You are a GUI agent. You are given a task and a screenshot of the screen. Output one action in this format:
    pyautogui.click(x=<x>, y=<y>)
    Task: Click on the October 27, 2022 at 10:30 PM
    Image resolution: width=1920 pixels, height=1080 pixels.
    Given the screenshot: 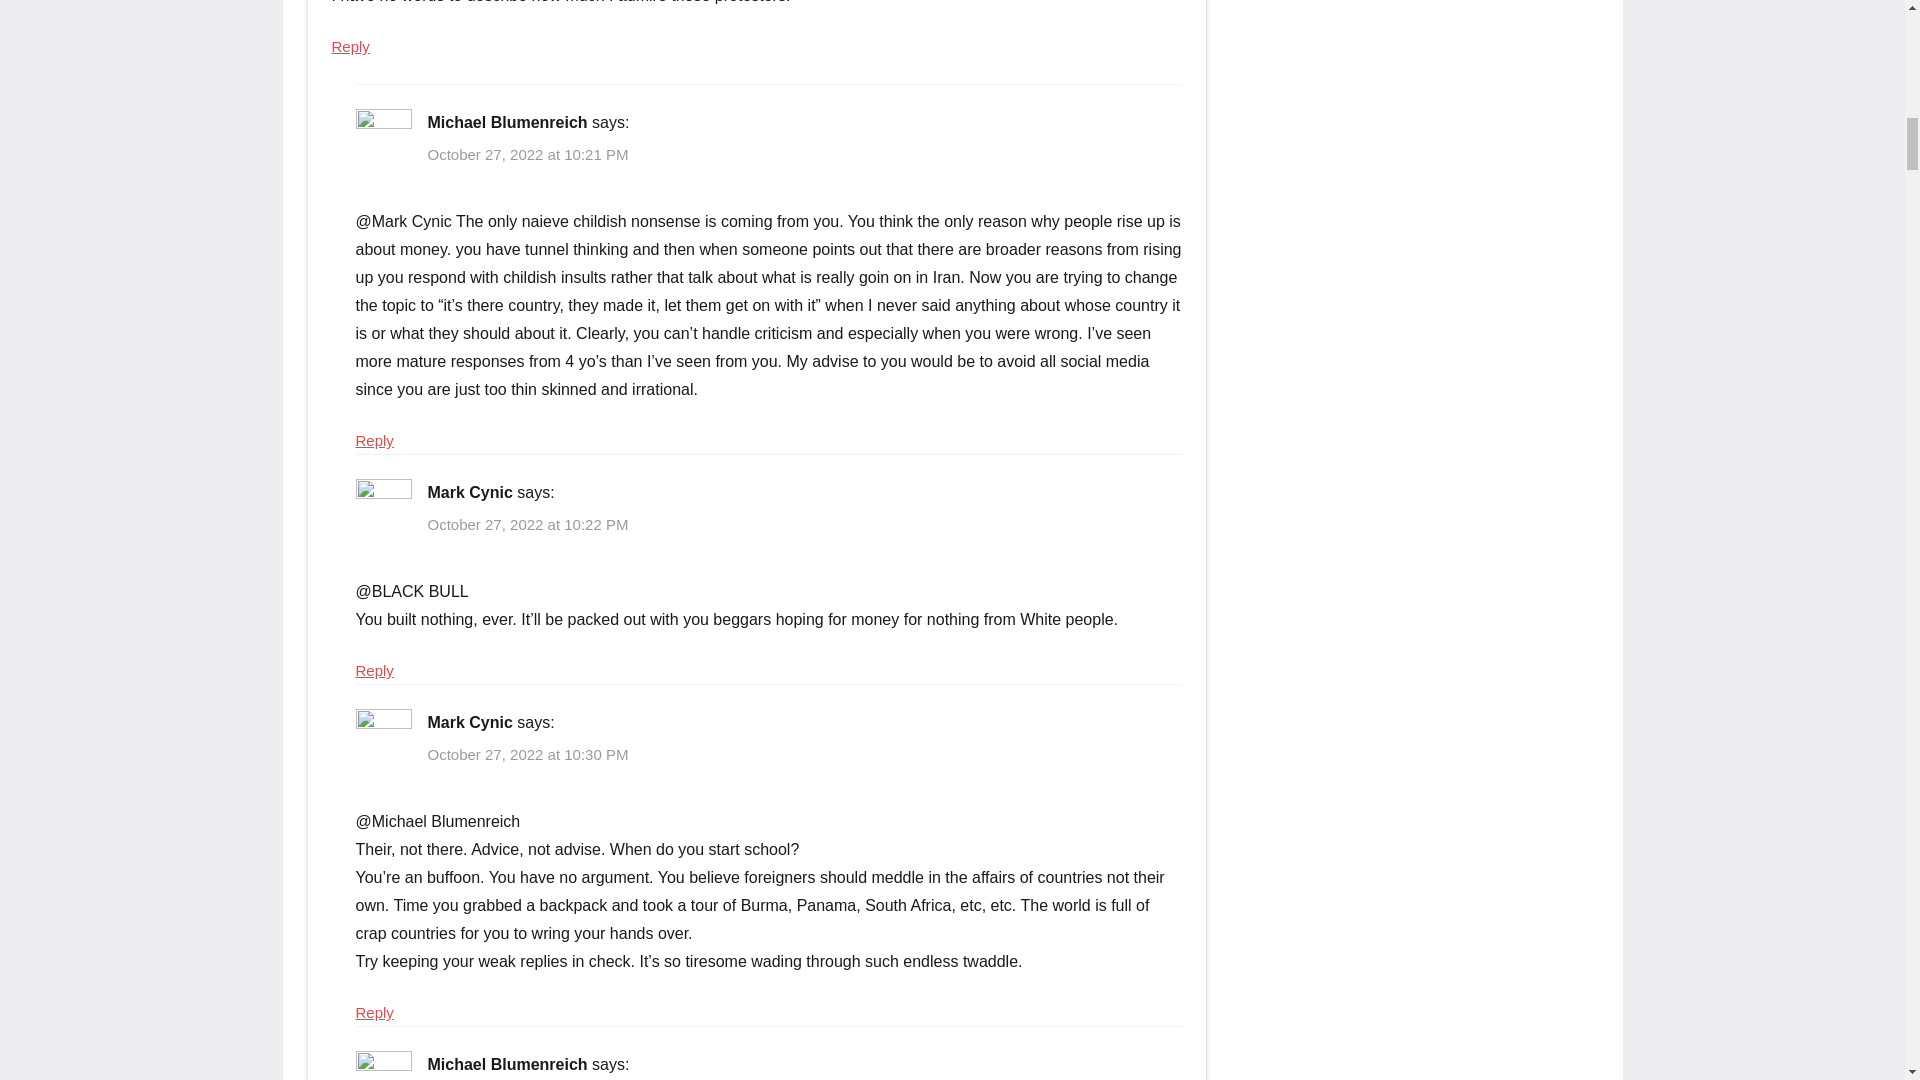 What is the action you would take?
    pyautogui.click(x=528, y=754)
    